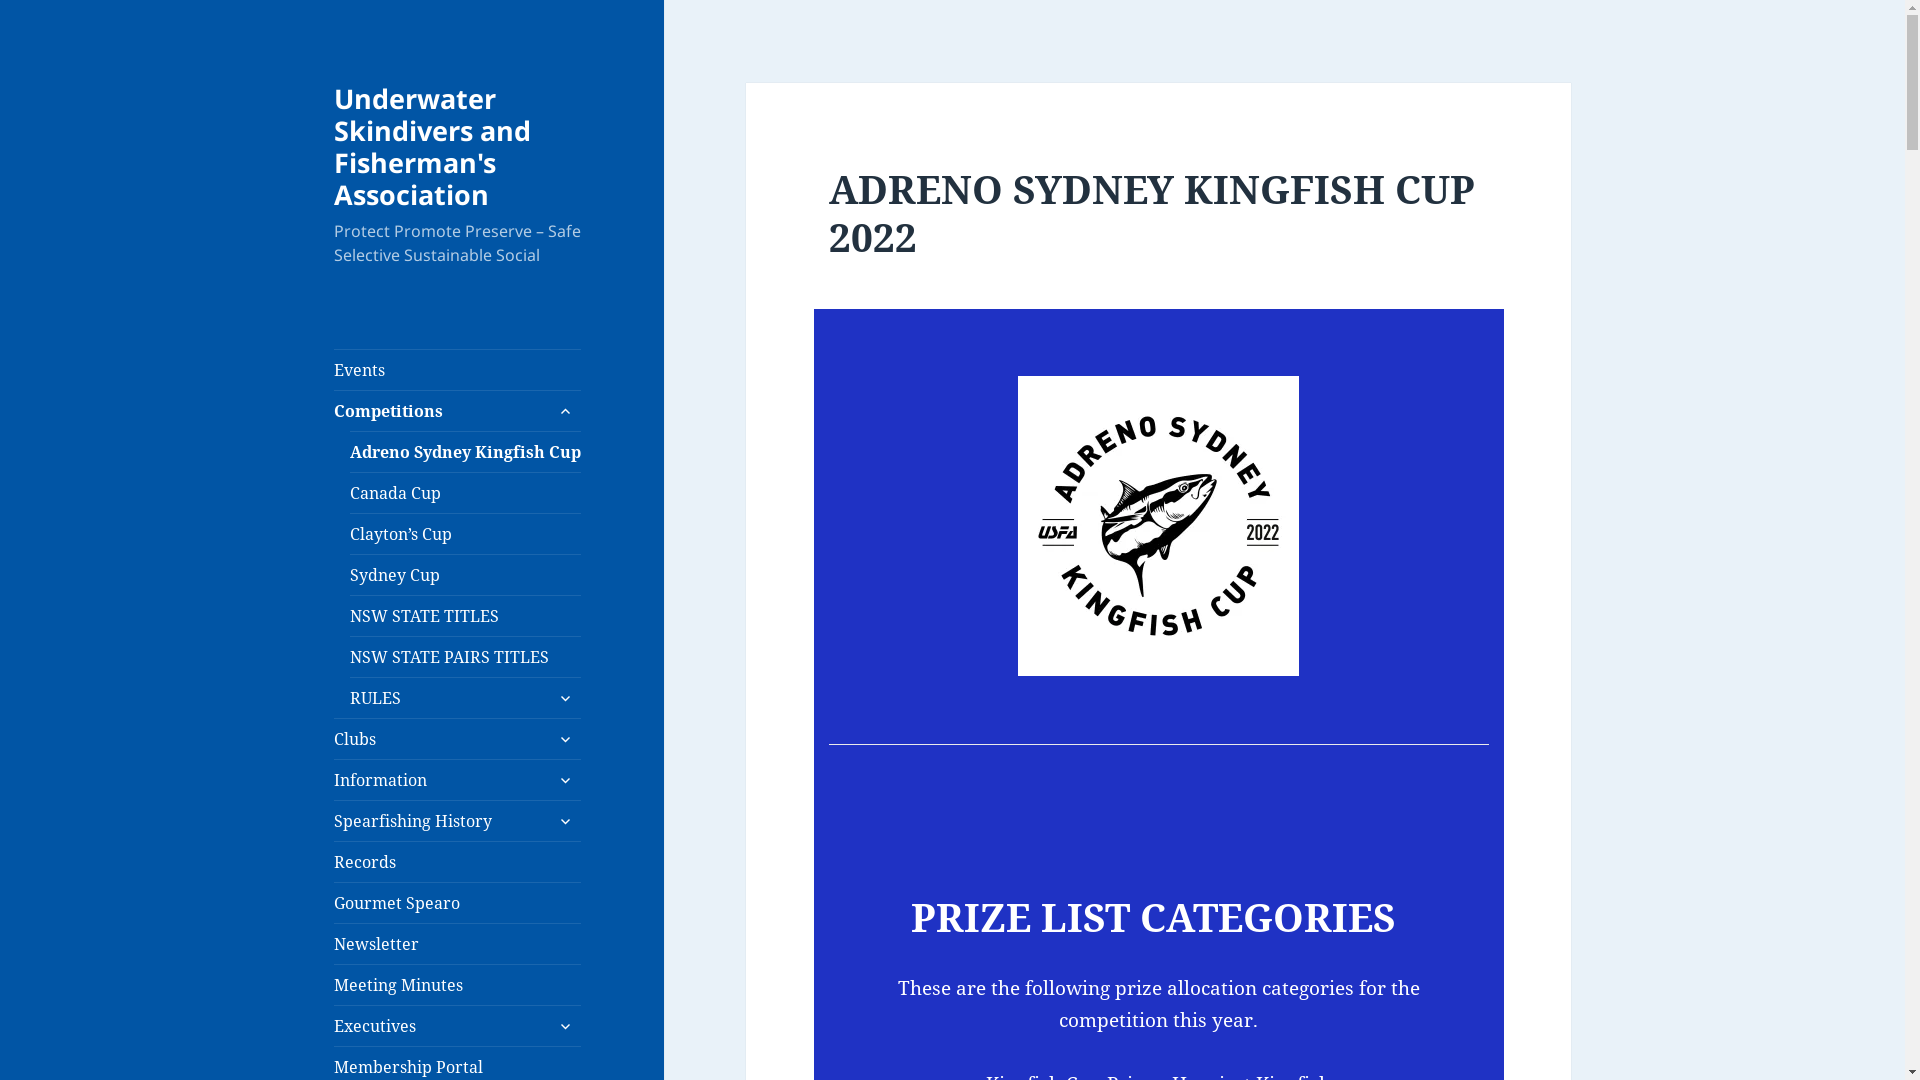 This screenshot has height=1080, width=1920. I want to click on expand child menu, so click(565, 698).